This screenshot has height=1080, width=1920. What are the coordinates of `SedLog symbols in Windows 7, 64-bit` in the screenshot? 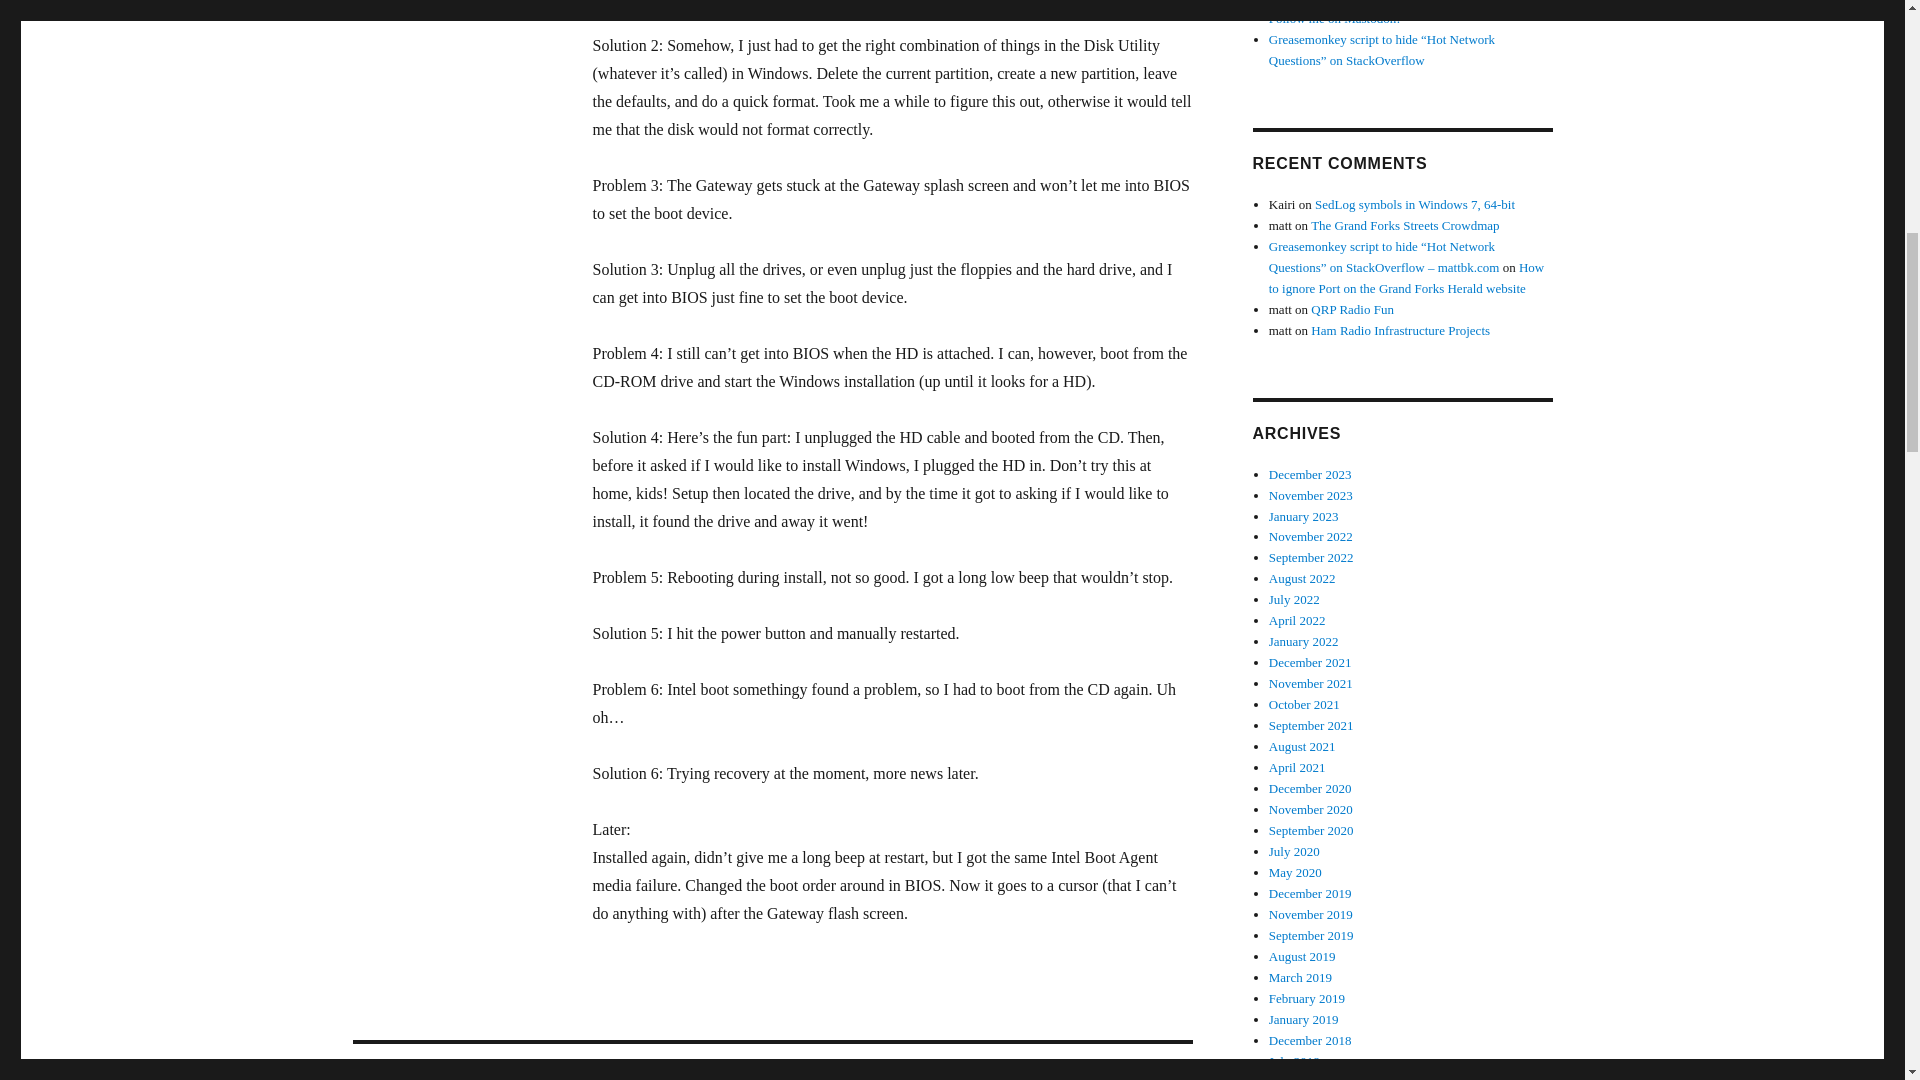 It's located at (1414, 204).